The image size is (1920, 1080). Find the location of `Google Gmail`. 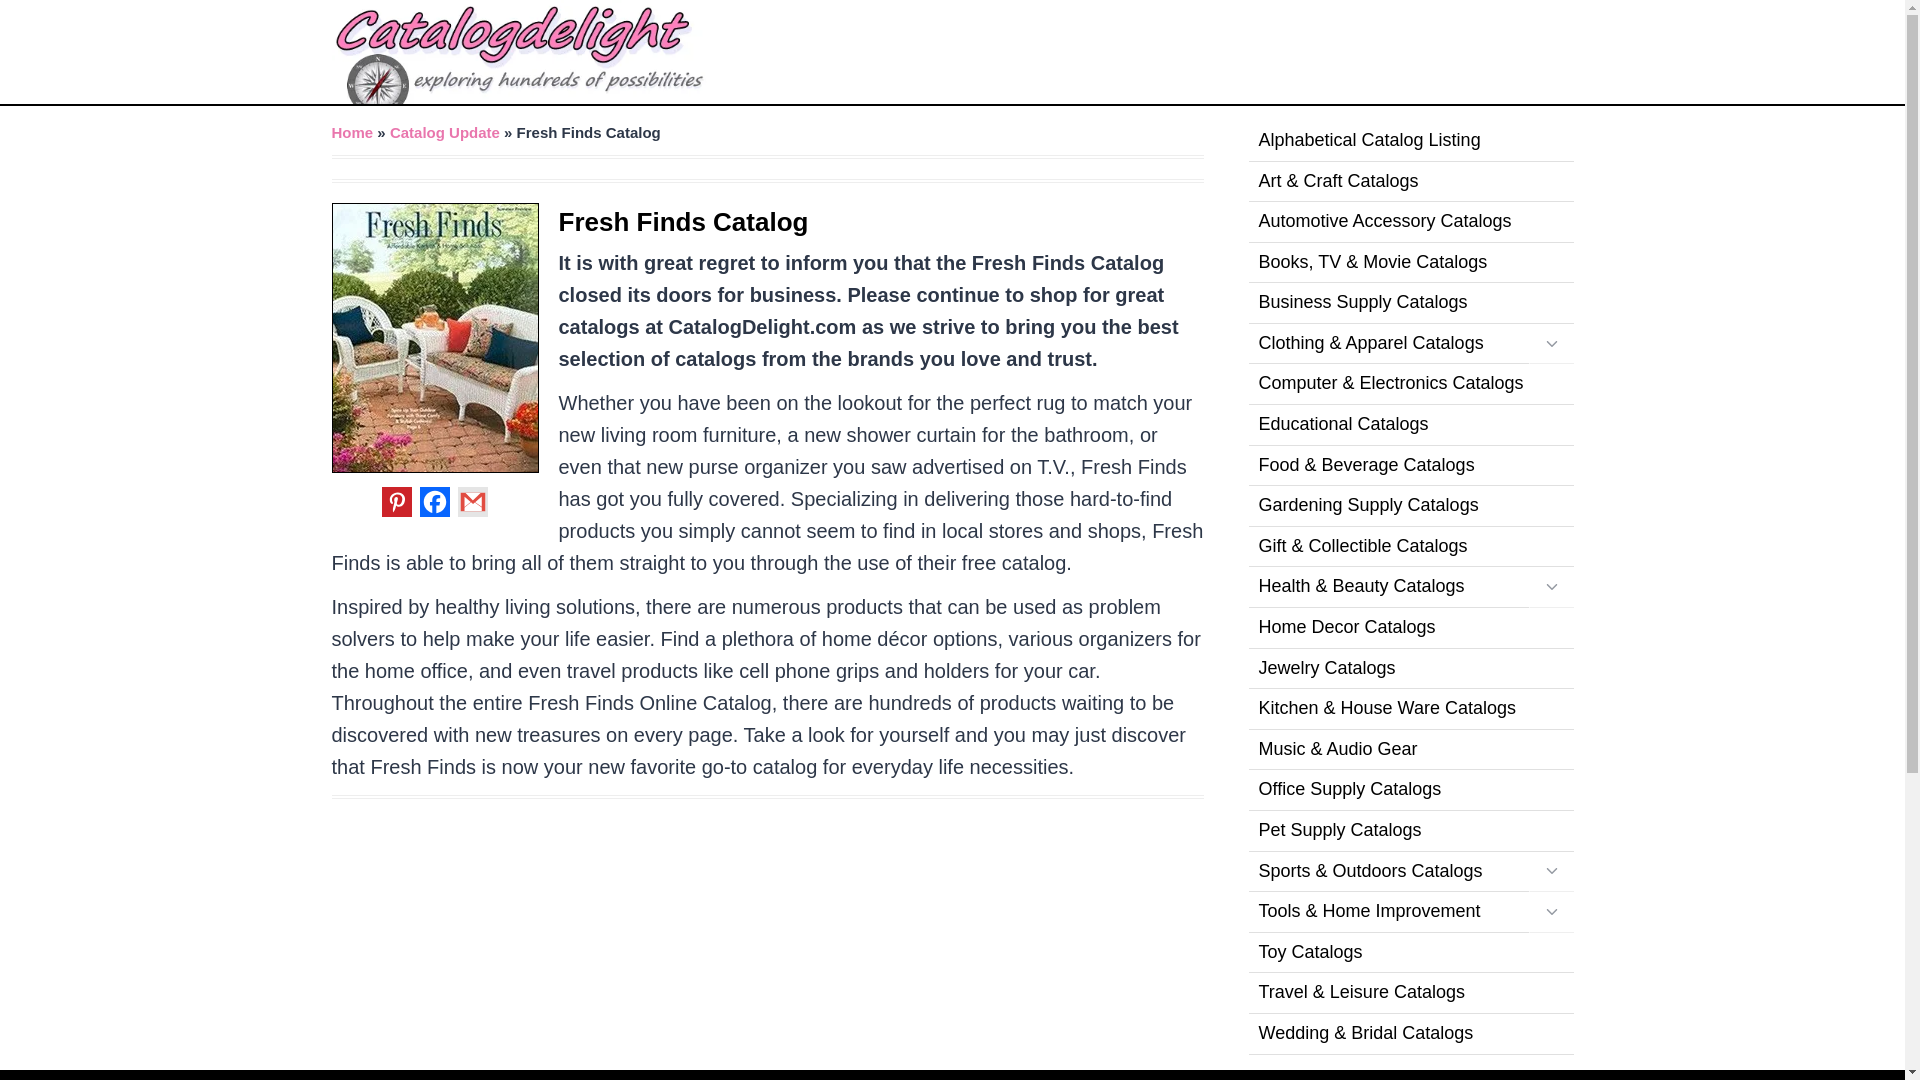

Google Gmail is located at coordinates (472, 502).